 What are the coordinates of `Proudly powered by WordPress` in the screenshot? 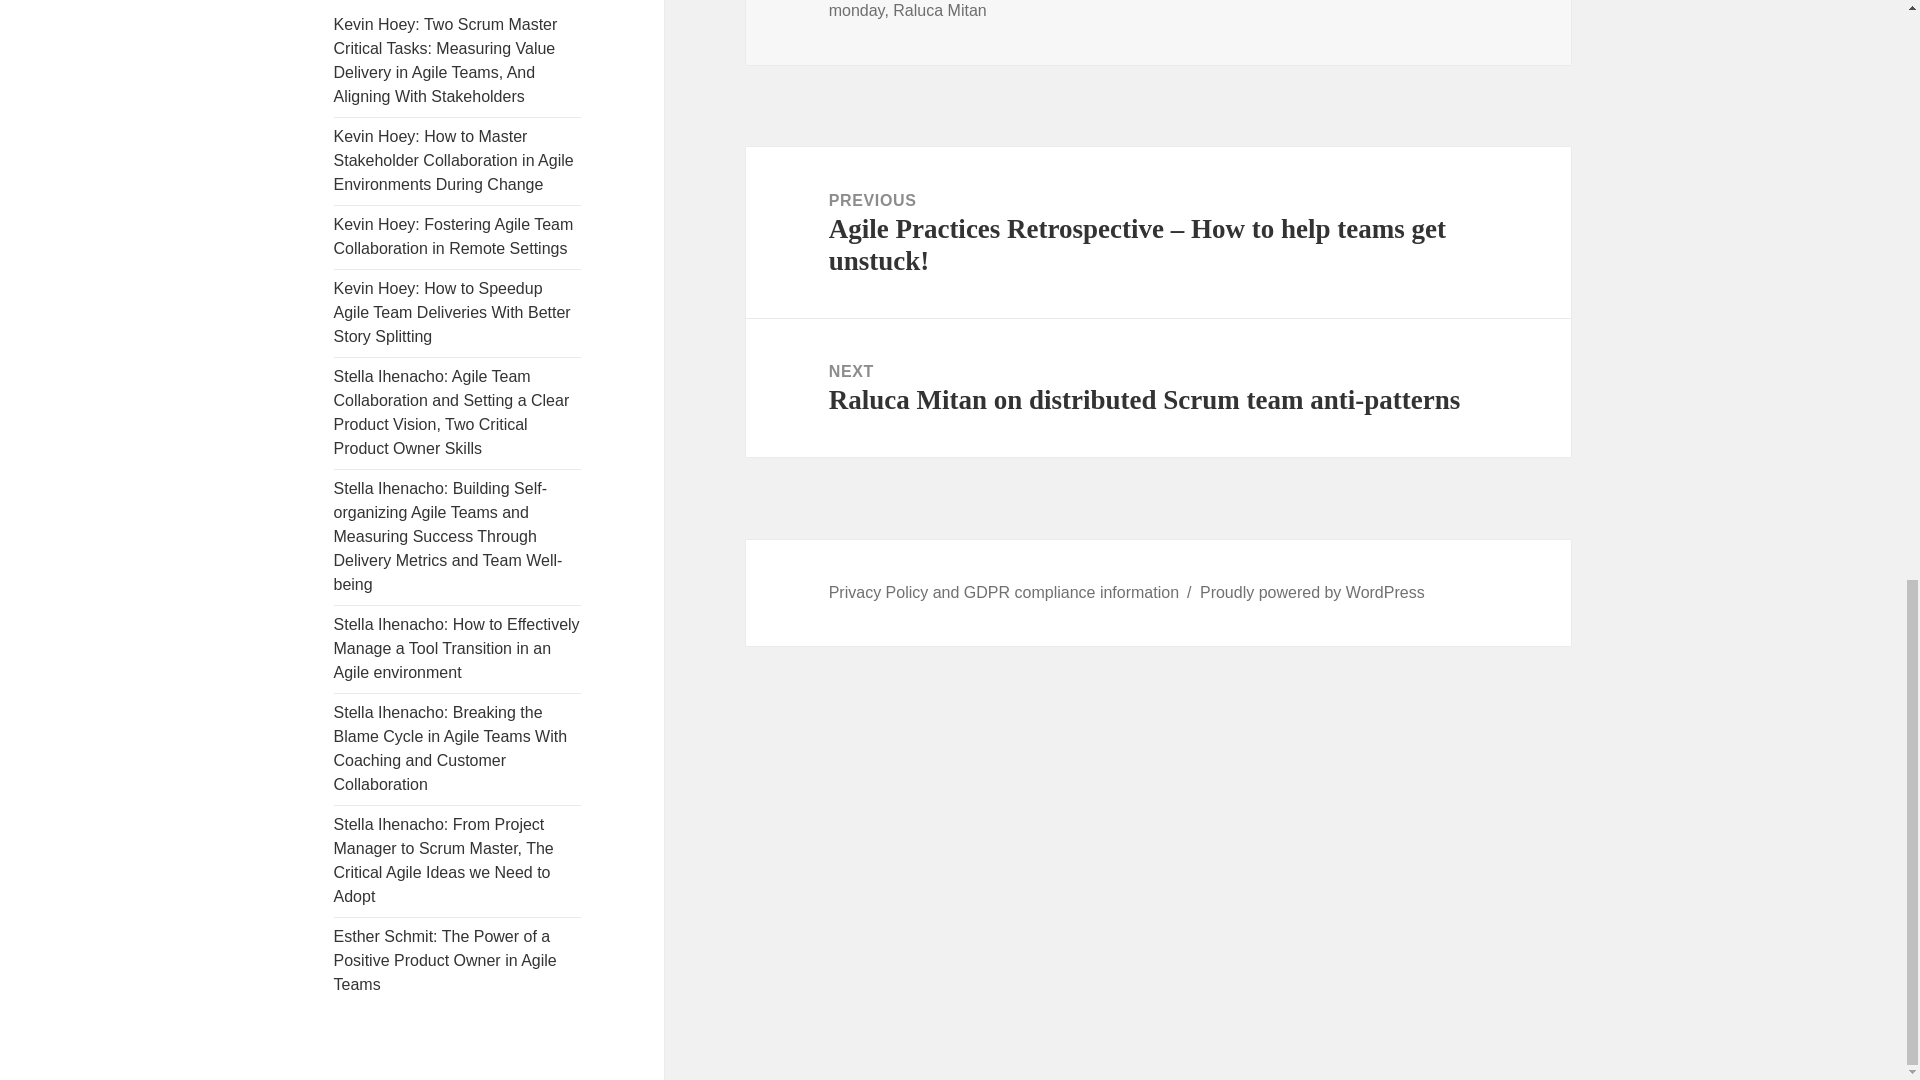 It's located at (1312, 592).